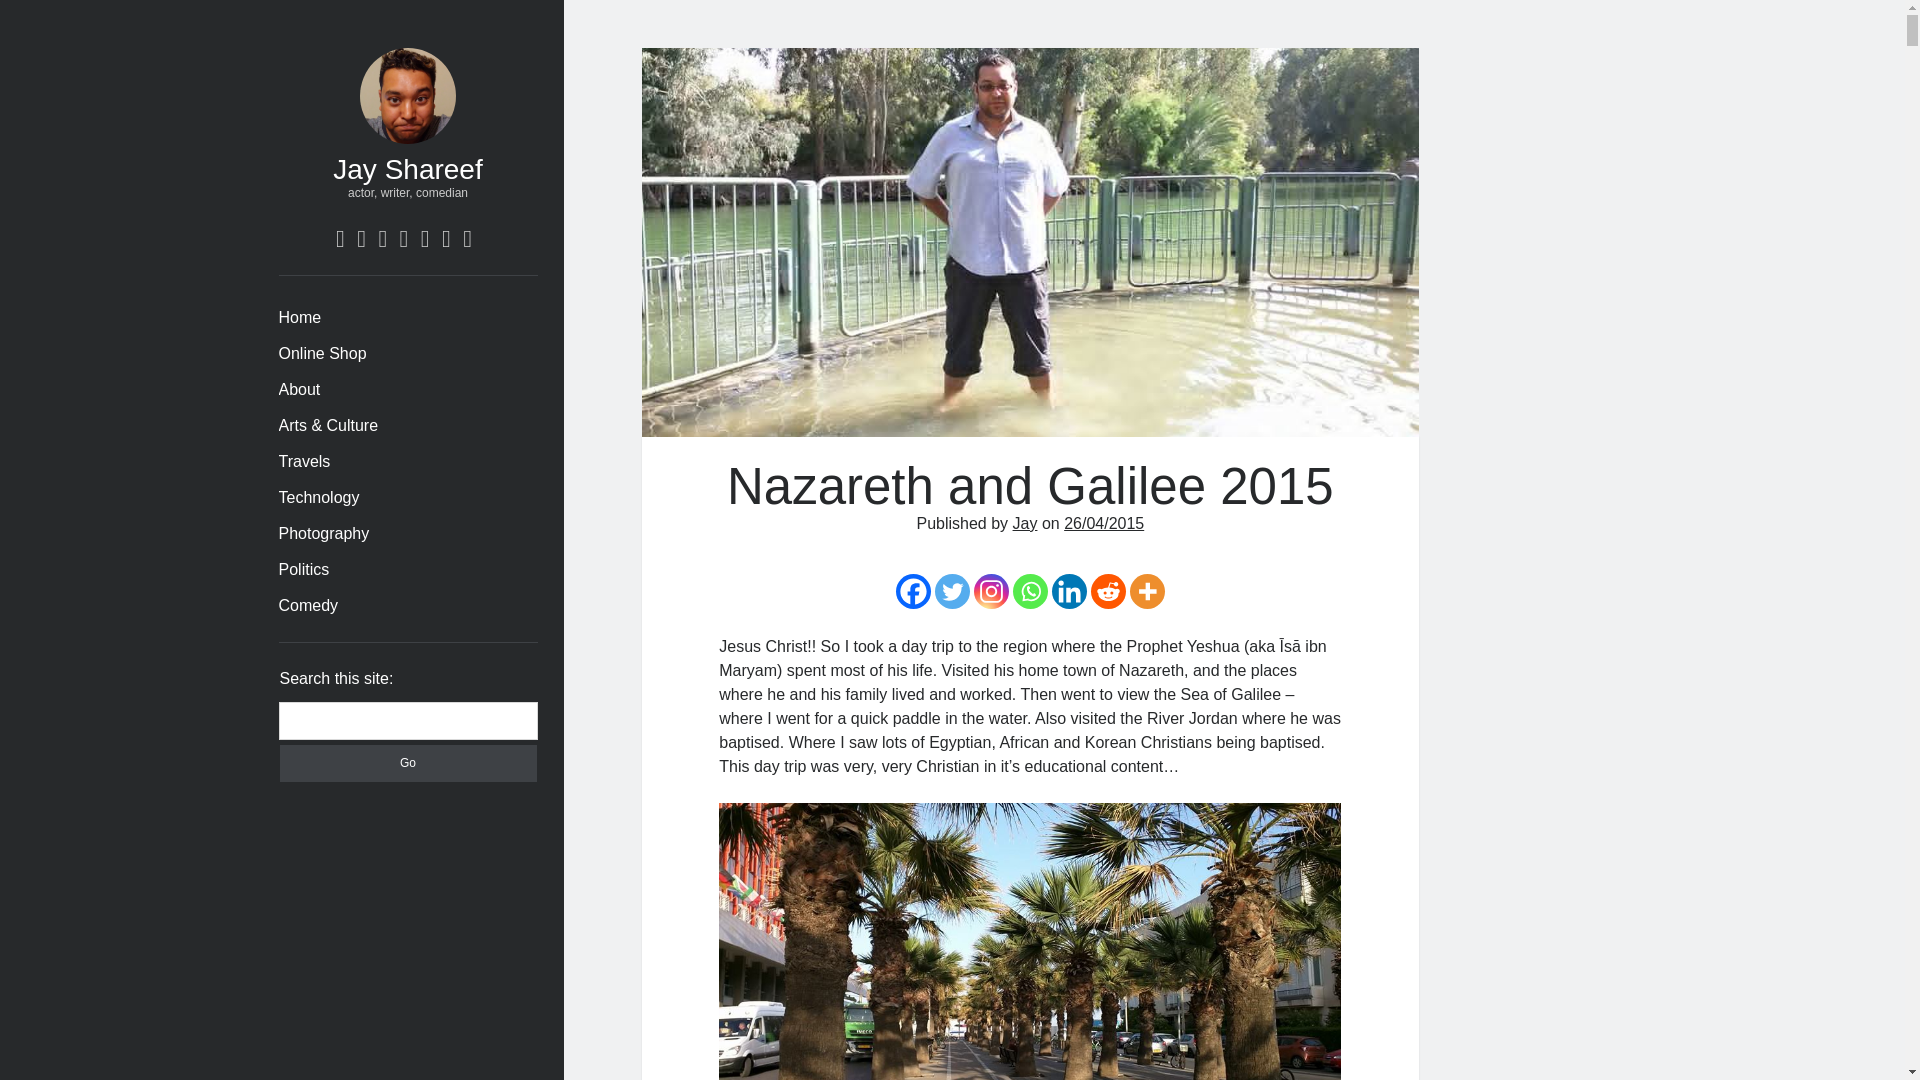 This screenshot has height=1080, width=1920. I want to click on Travels, so click(304, 462).